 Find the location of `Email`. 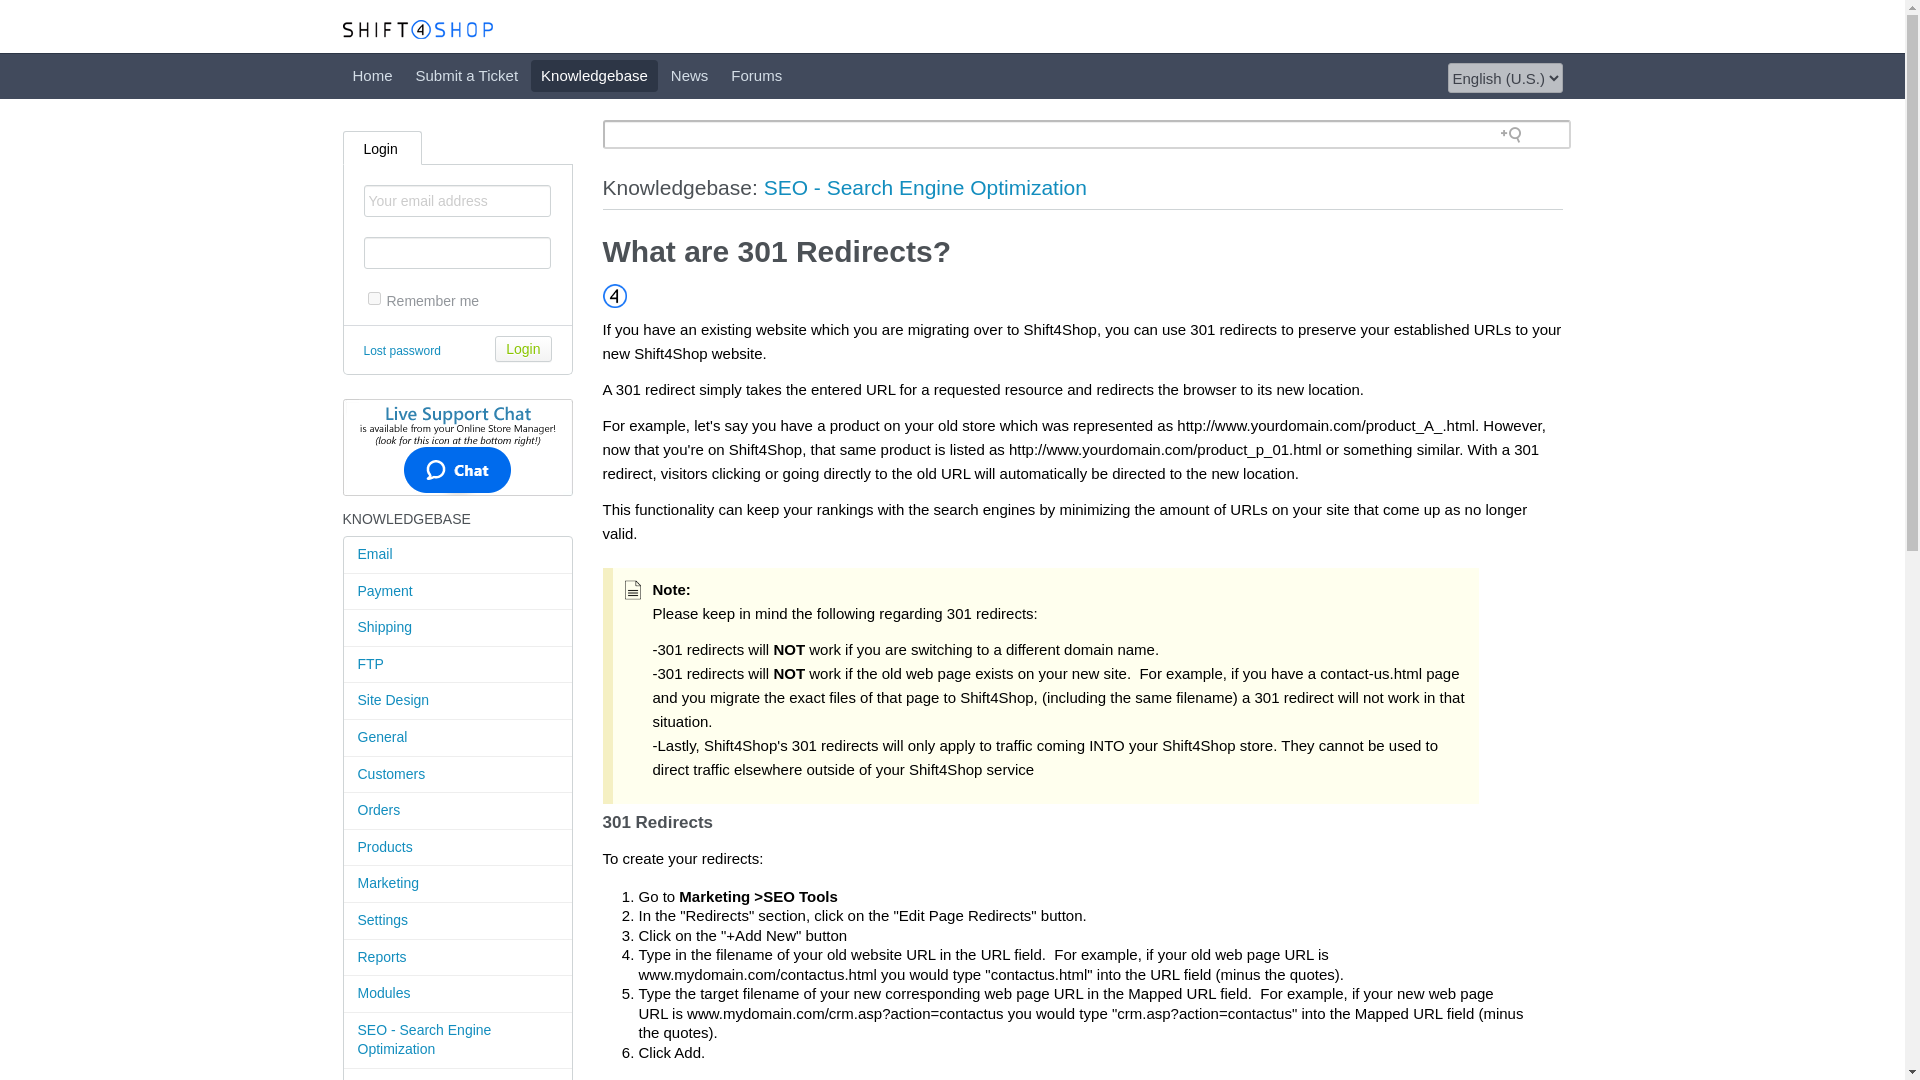

Email is located at coordinates (458, 554).